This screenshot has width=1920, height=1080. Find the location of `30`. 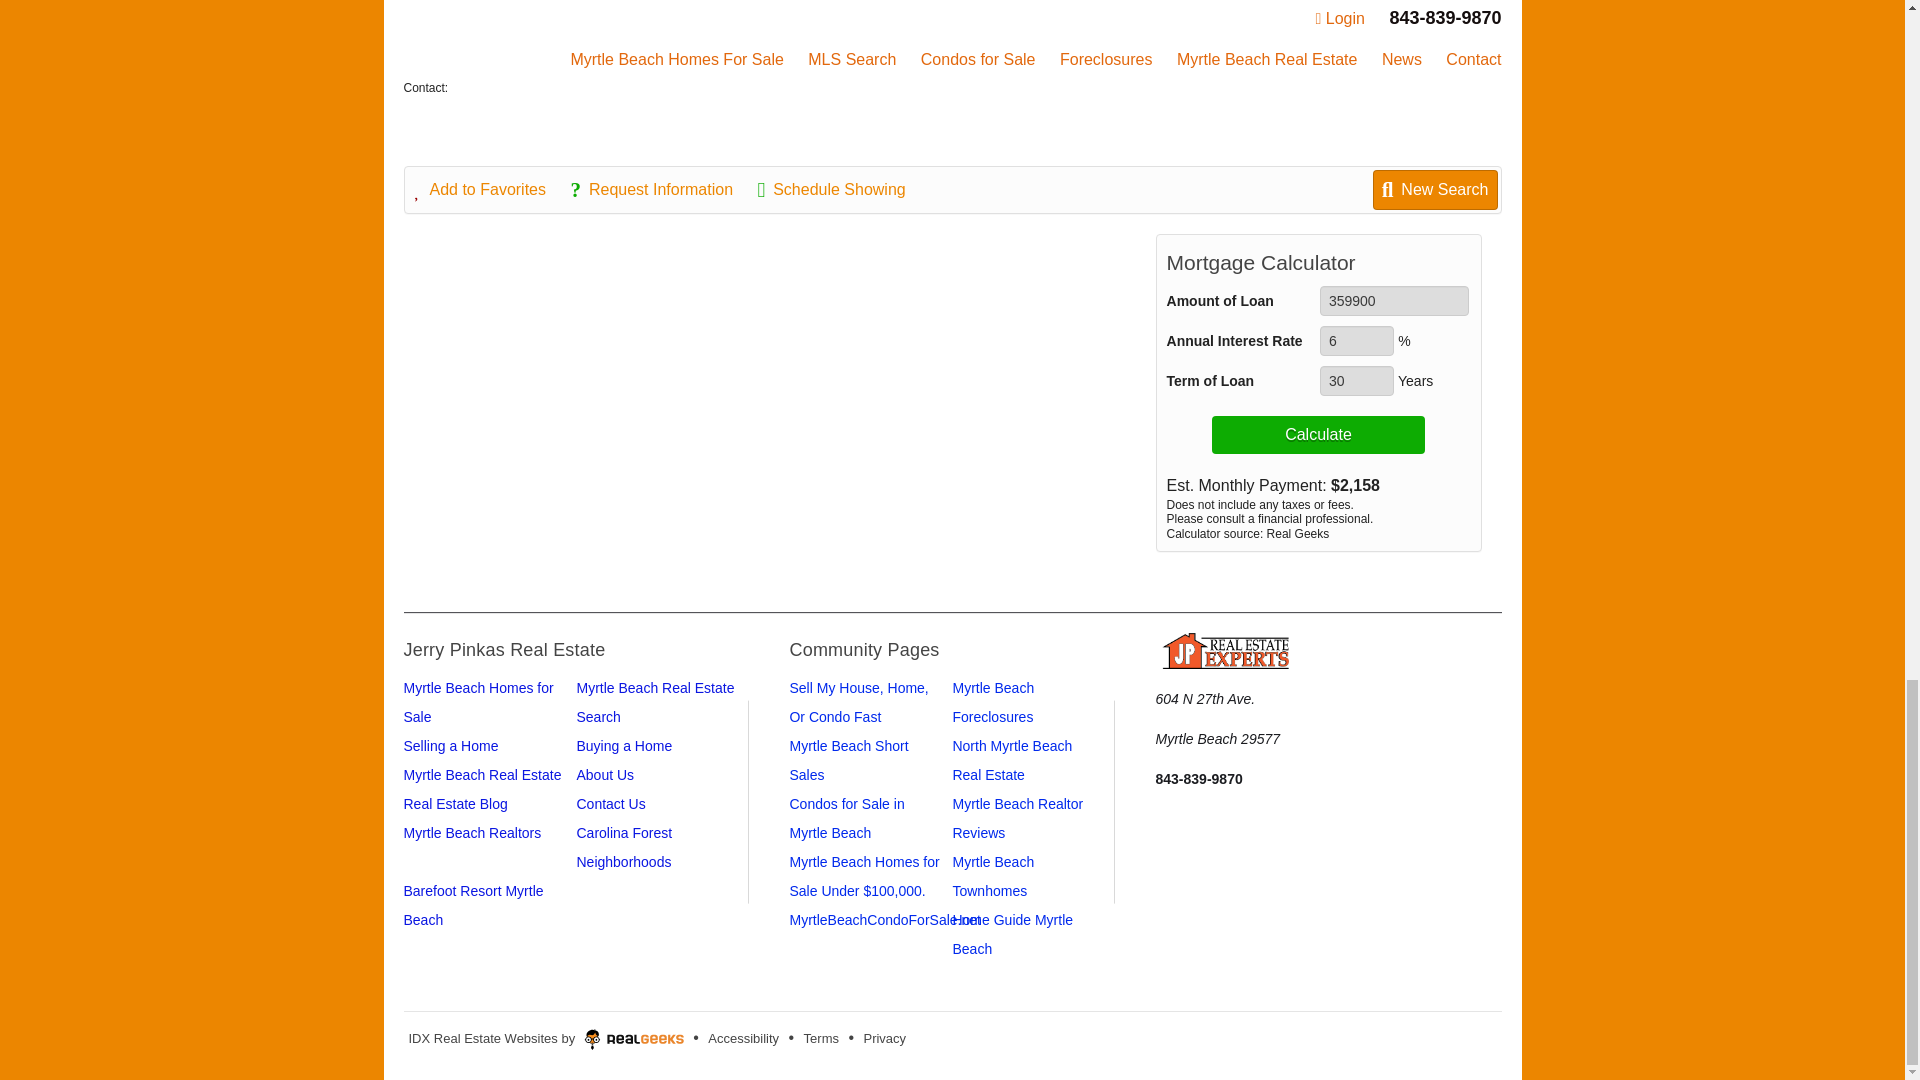

30 is located at coordinates (1356, 381).